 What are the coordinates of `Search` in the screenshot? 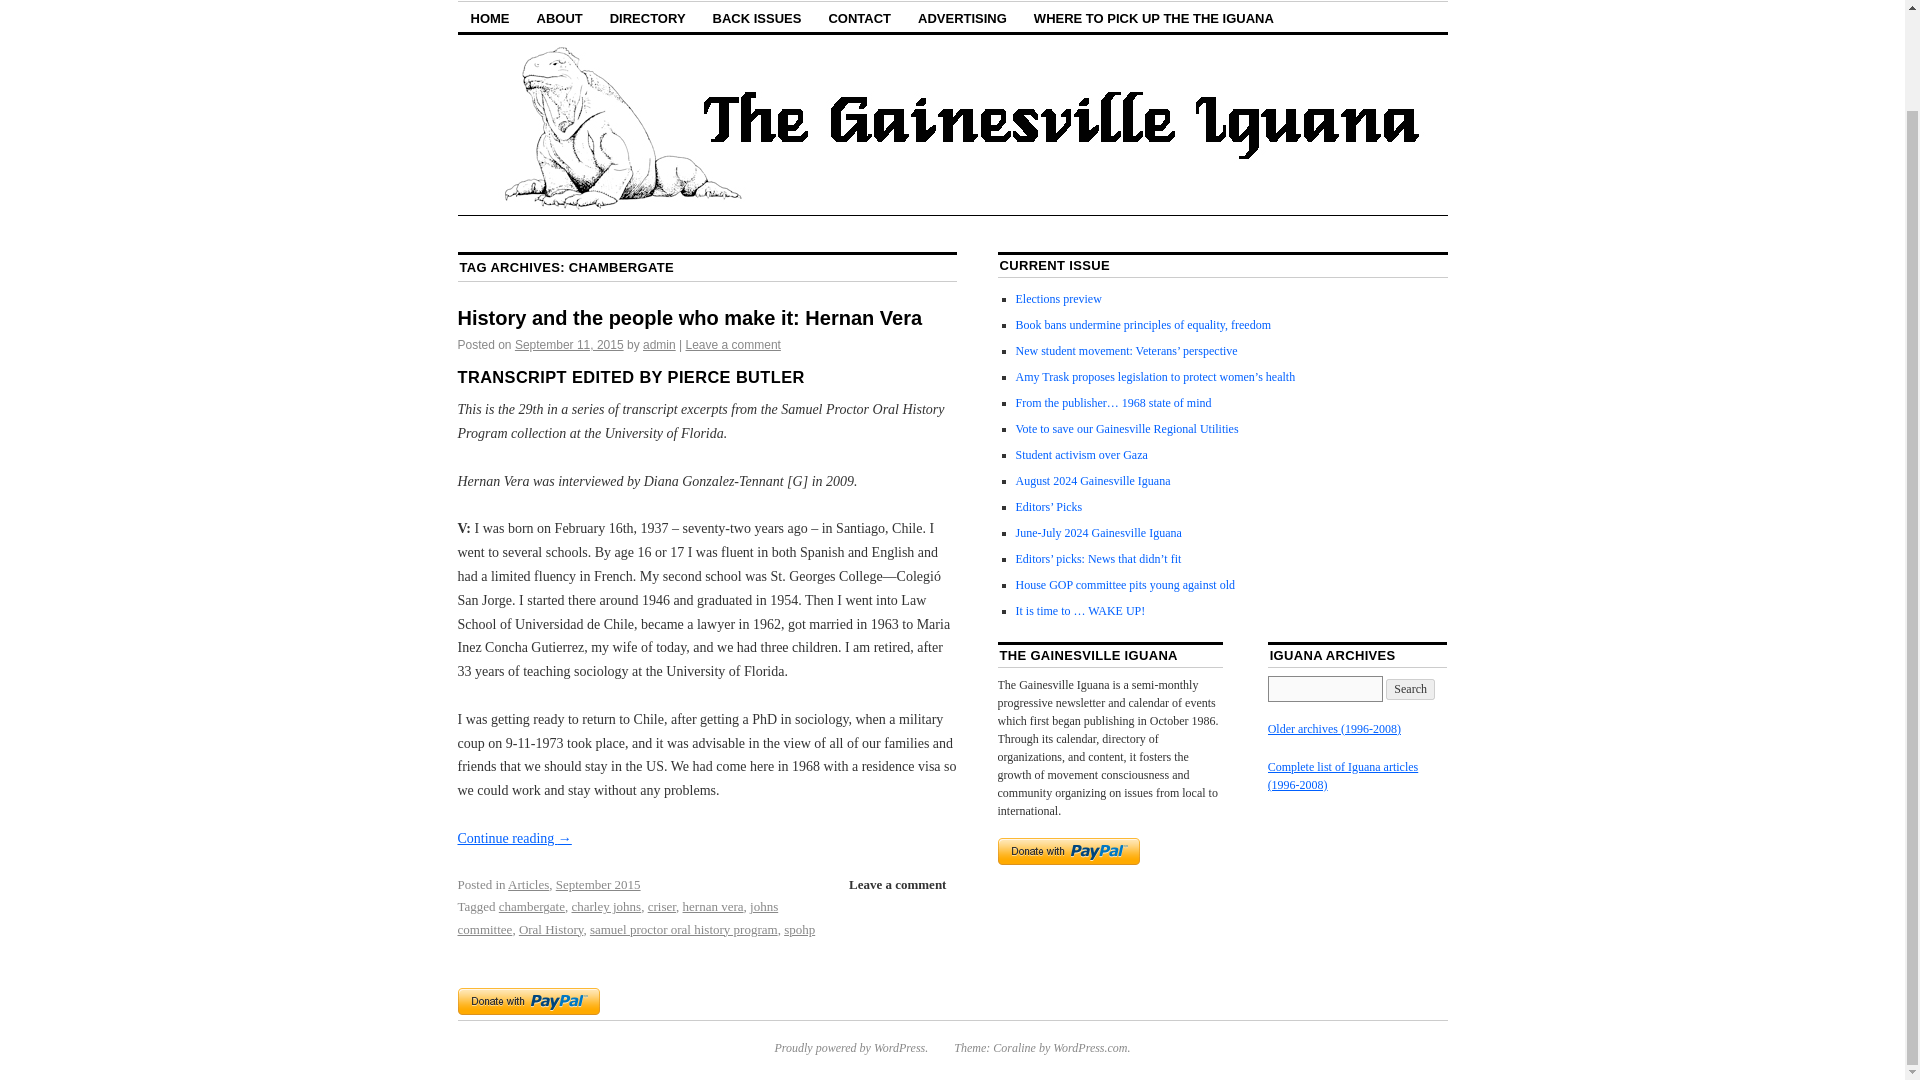 It's located at (1410, 689).